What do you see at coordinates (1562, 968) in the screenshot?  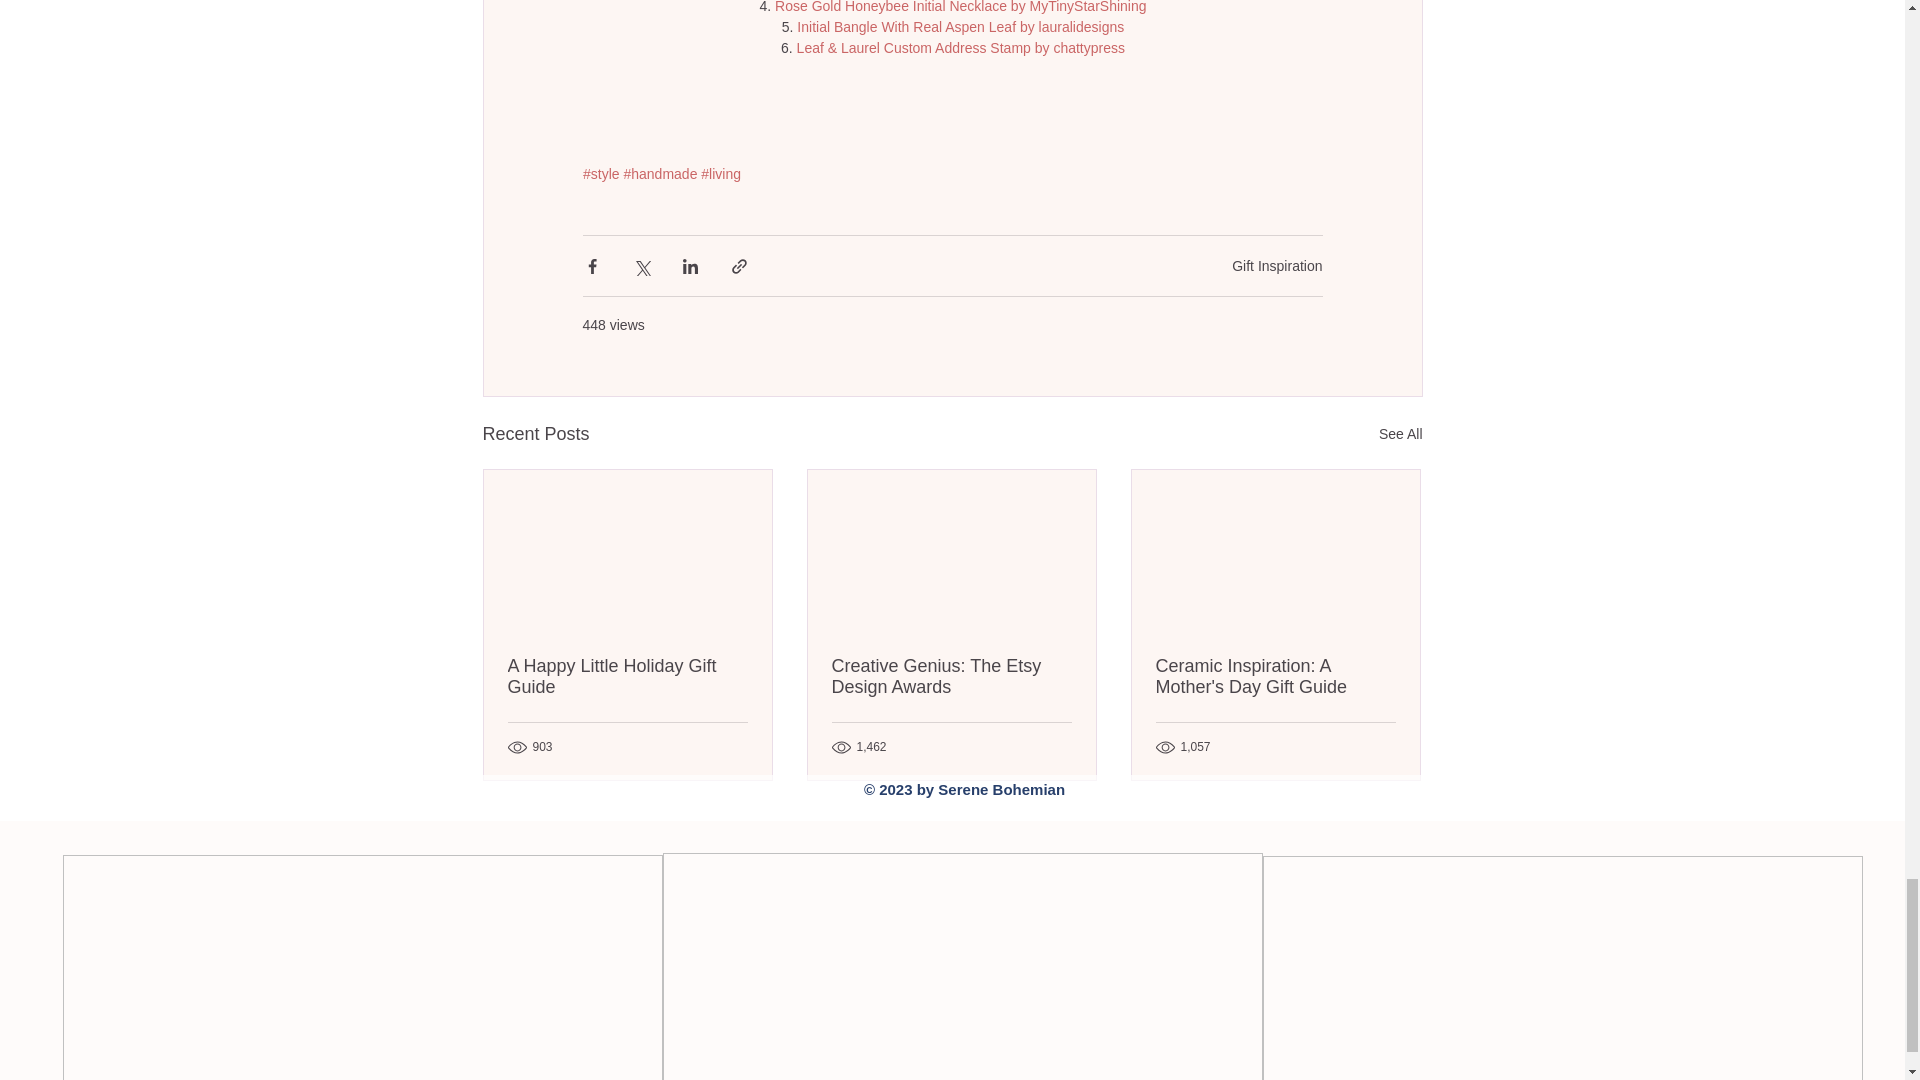 I see `seamless border 3.png` at bounding box center [1562, 968].